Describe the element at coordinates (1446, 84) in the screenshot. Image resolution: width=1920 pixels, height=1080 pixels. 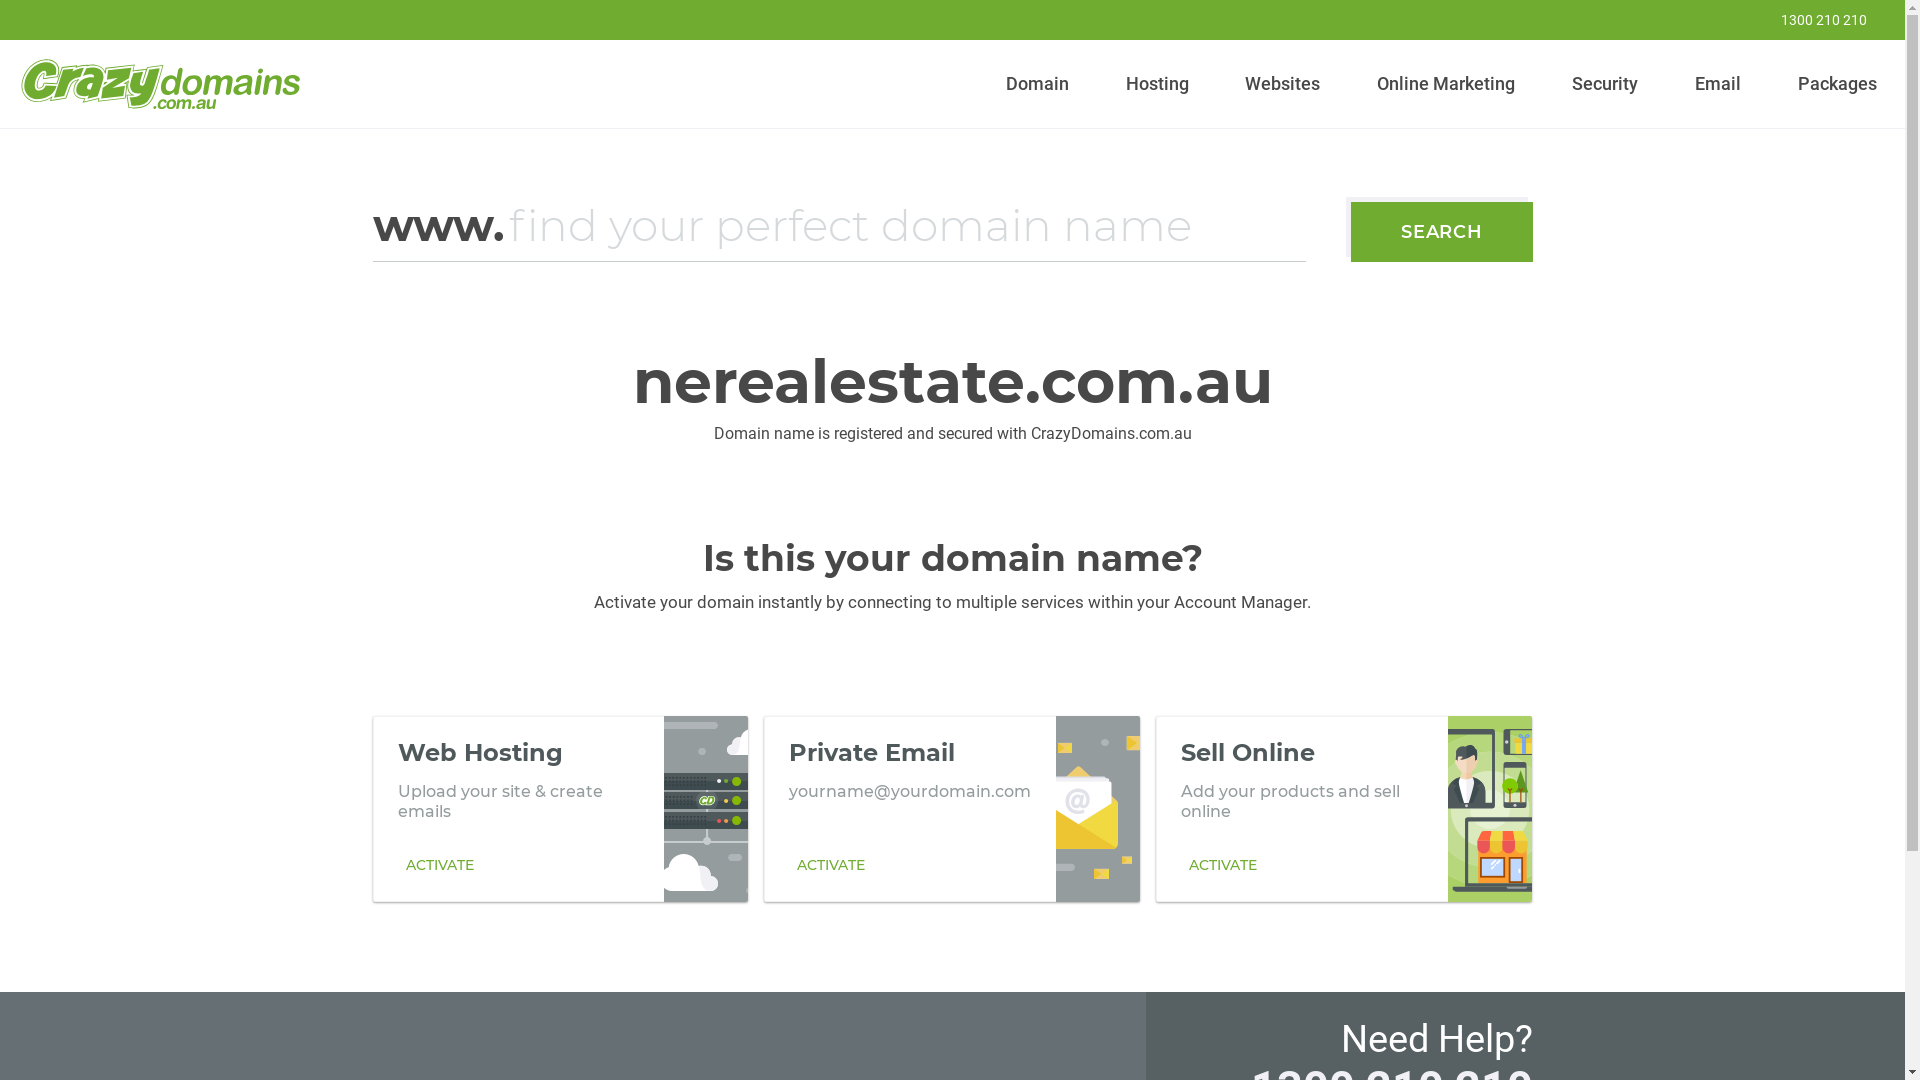
I see `Online Marketing` at that location.